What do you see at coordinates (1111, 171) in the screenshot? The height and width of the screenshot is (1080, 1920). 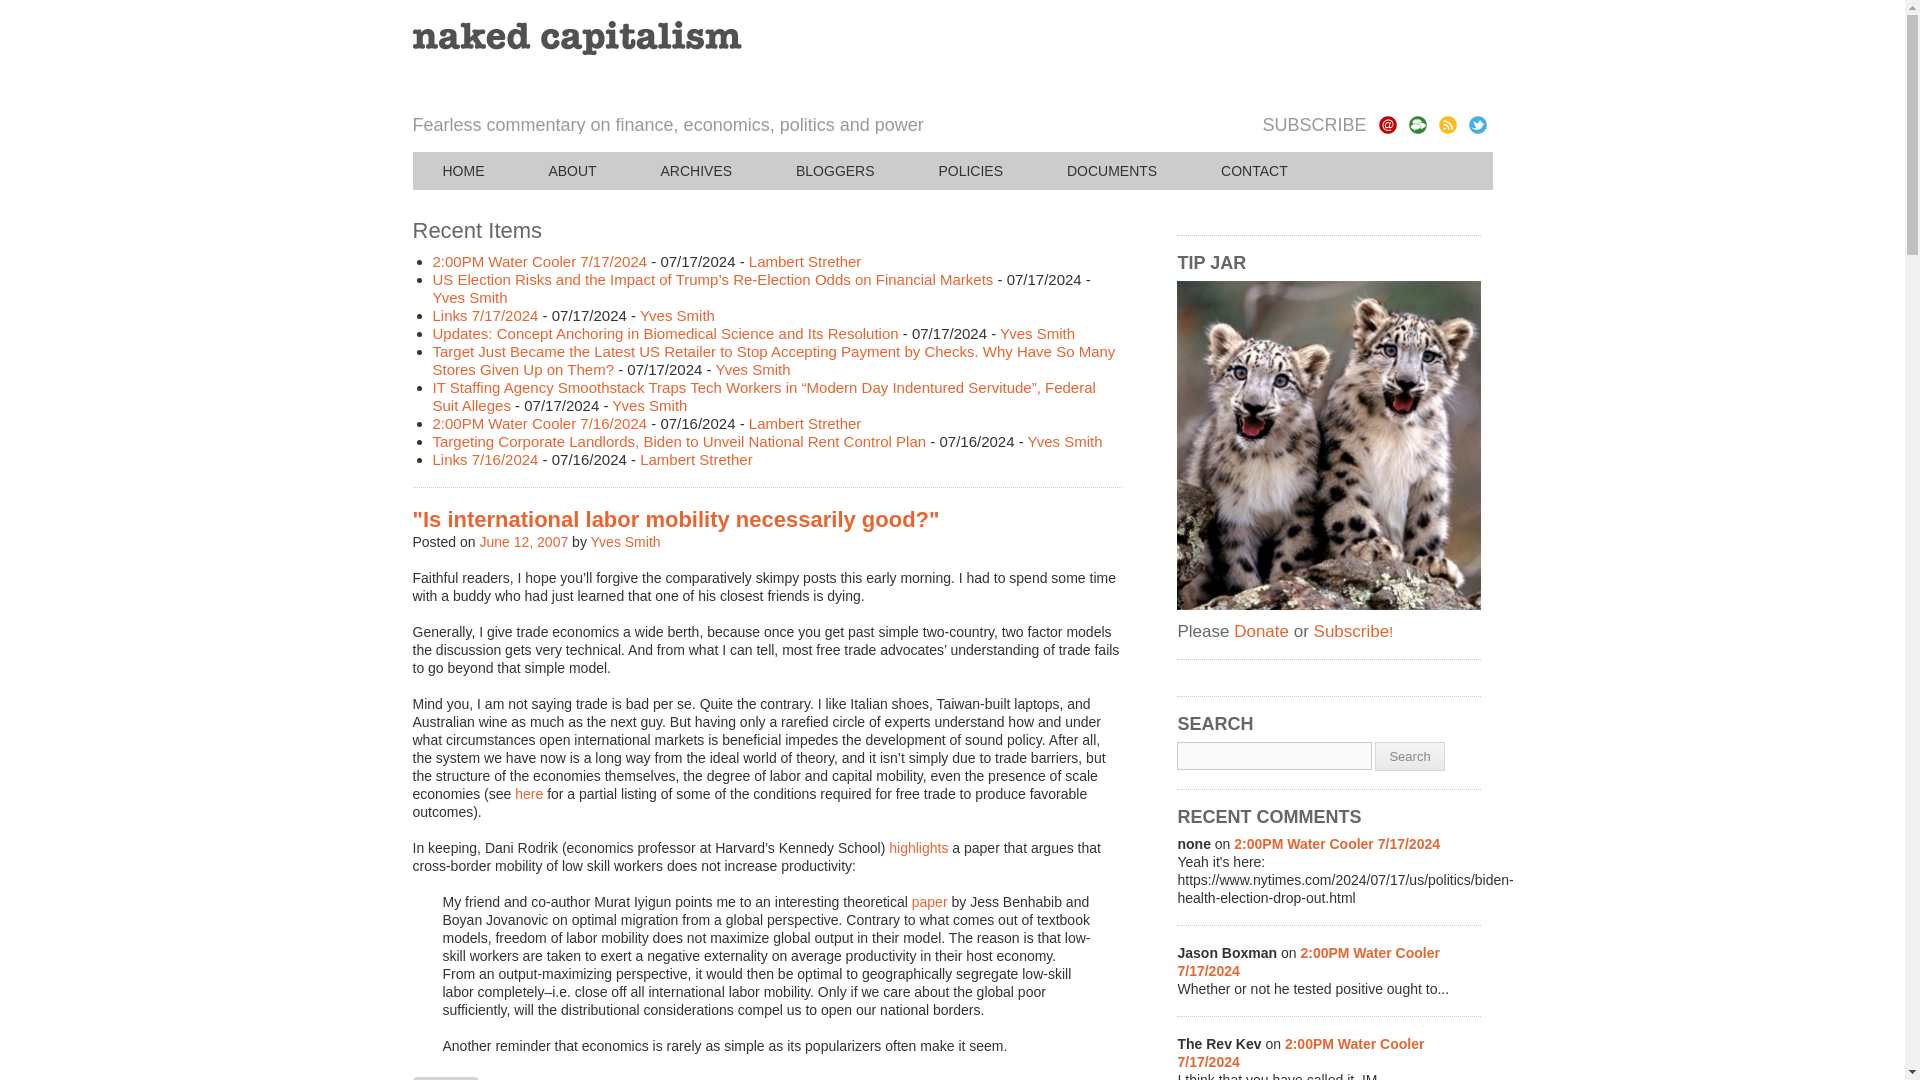 I see `DOCUMENTS` at bounding box center [1111, 171].